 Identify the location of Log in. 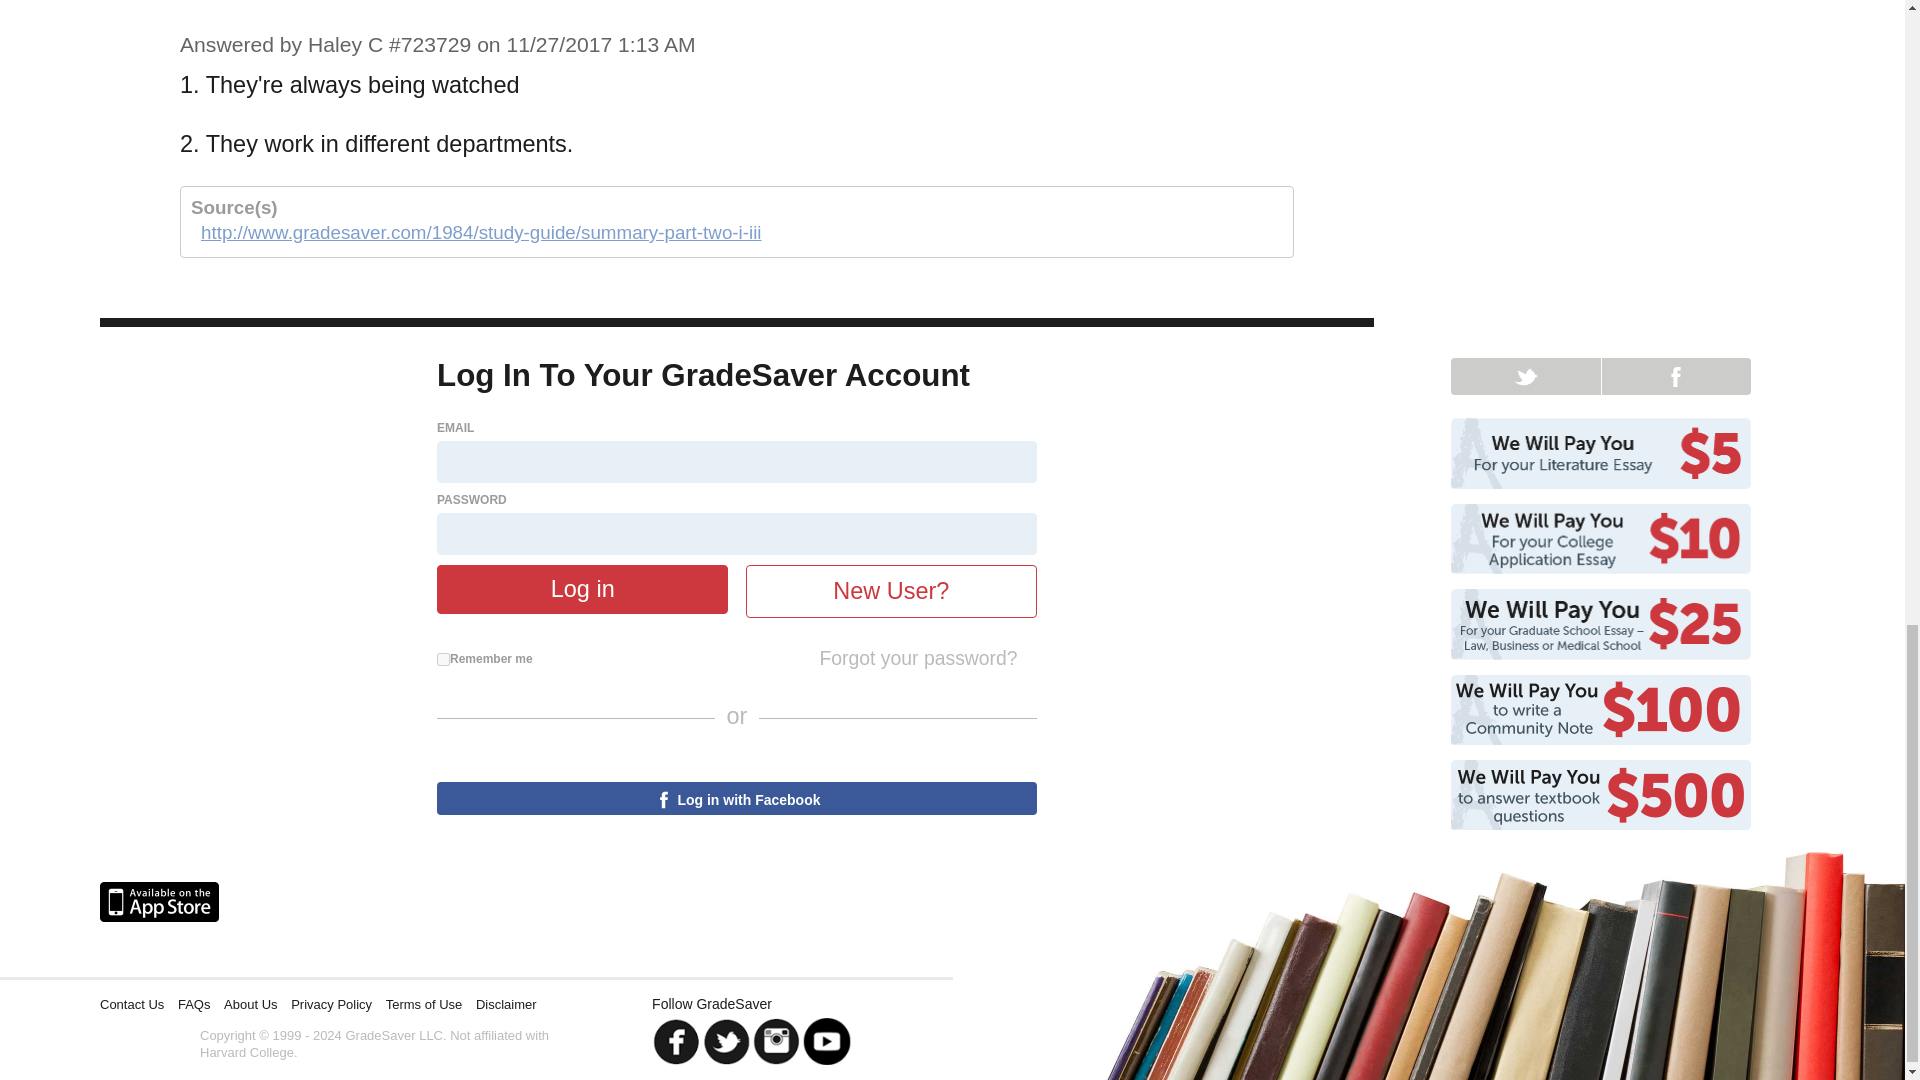
(582, 589).